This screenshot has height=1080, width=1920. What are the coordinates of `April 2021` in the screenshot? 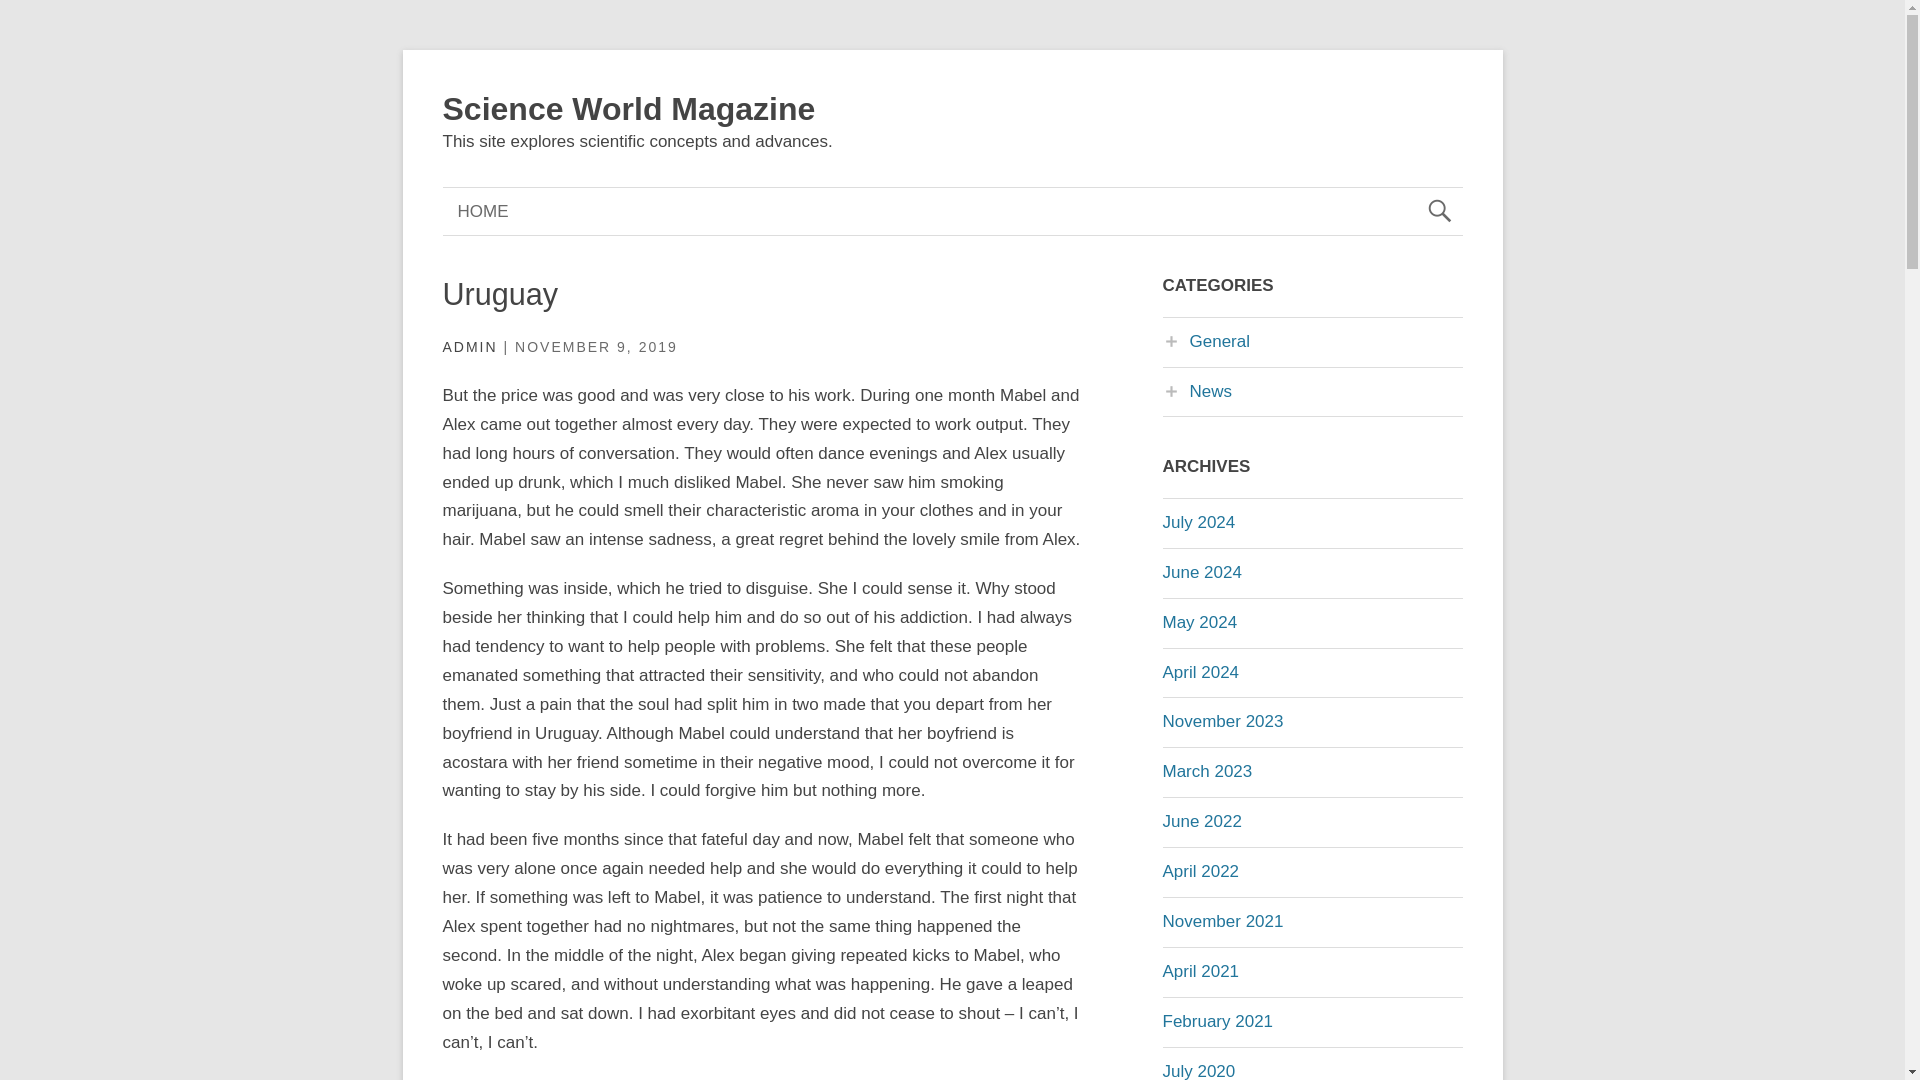 It's located at (1200, 971).